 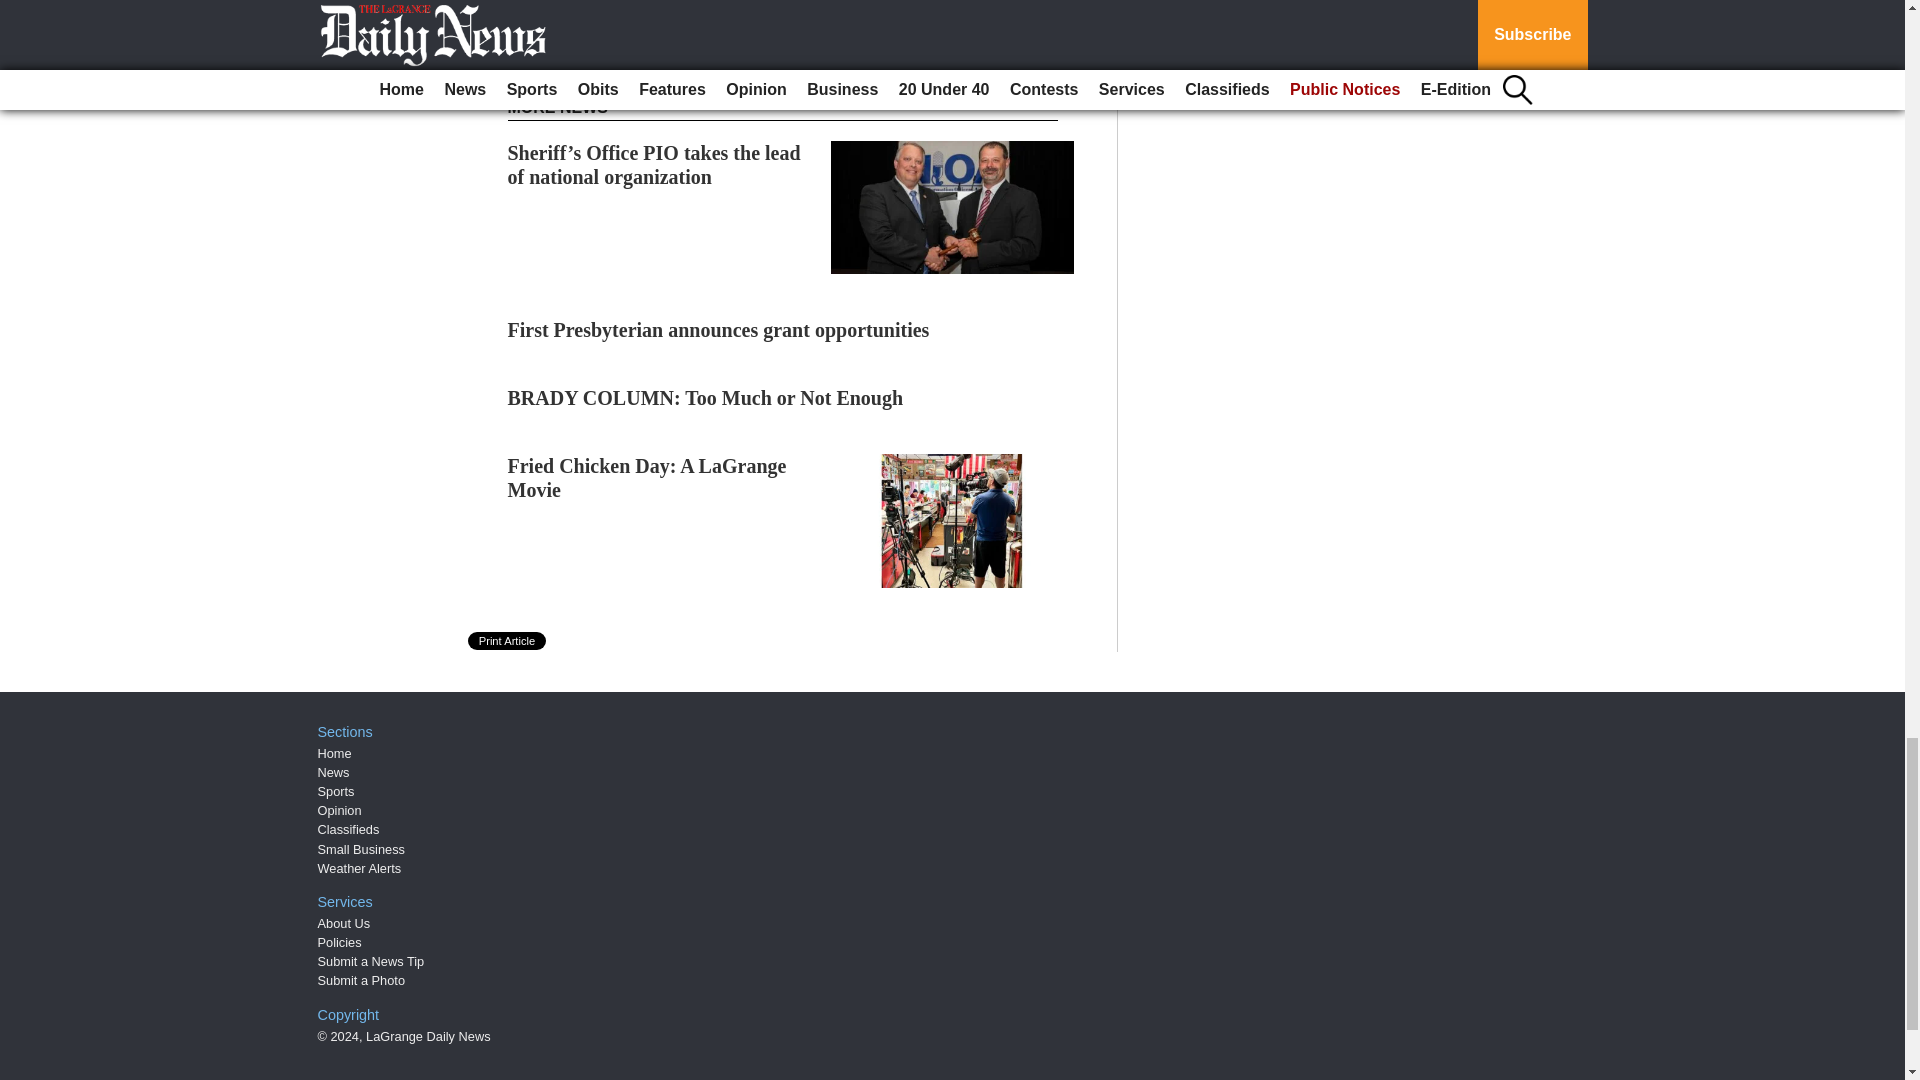 What do you see at coordinates (334, 754) in the screenshot?
I see `Home` at bounding box center [334, 754].